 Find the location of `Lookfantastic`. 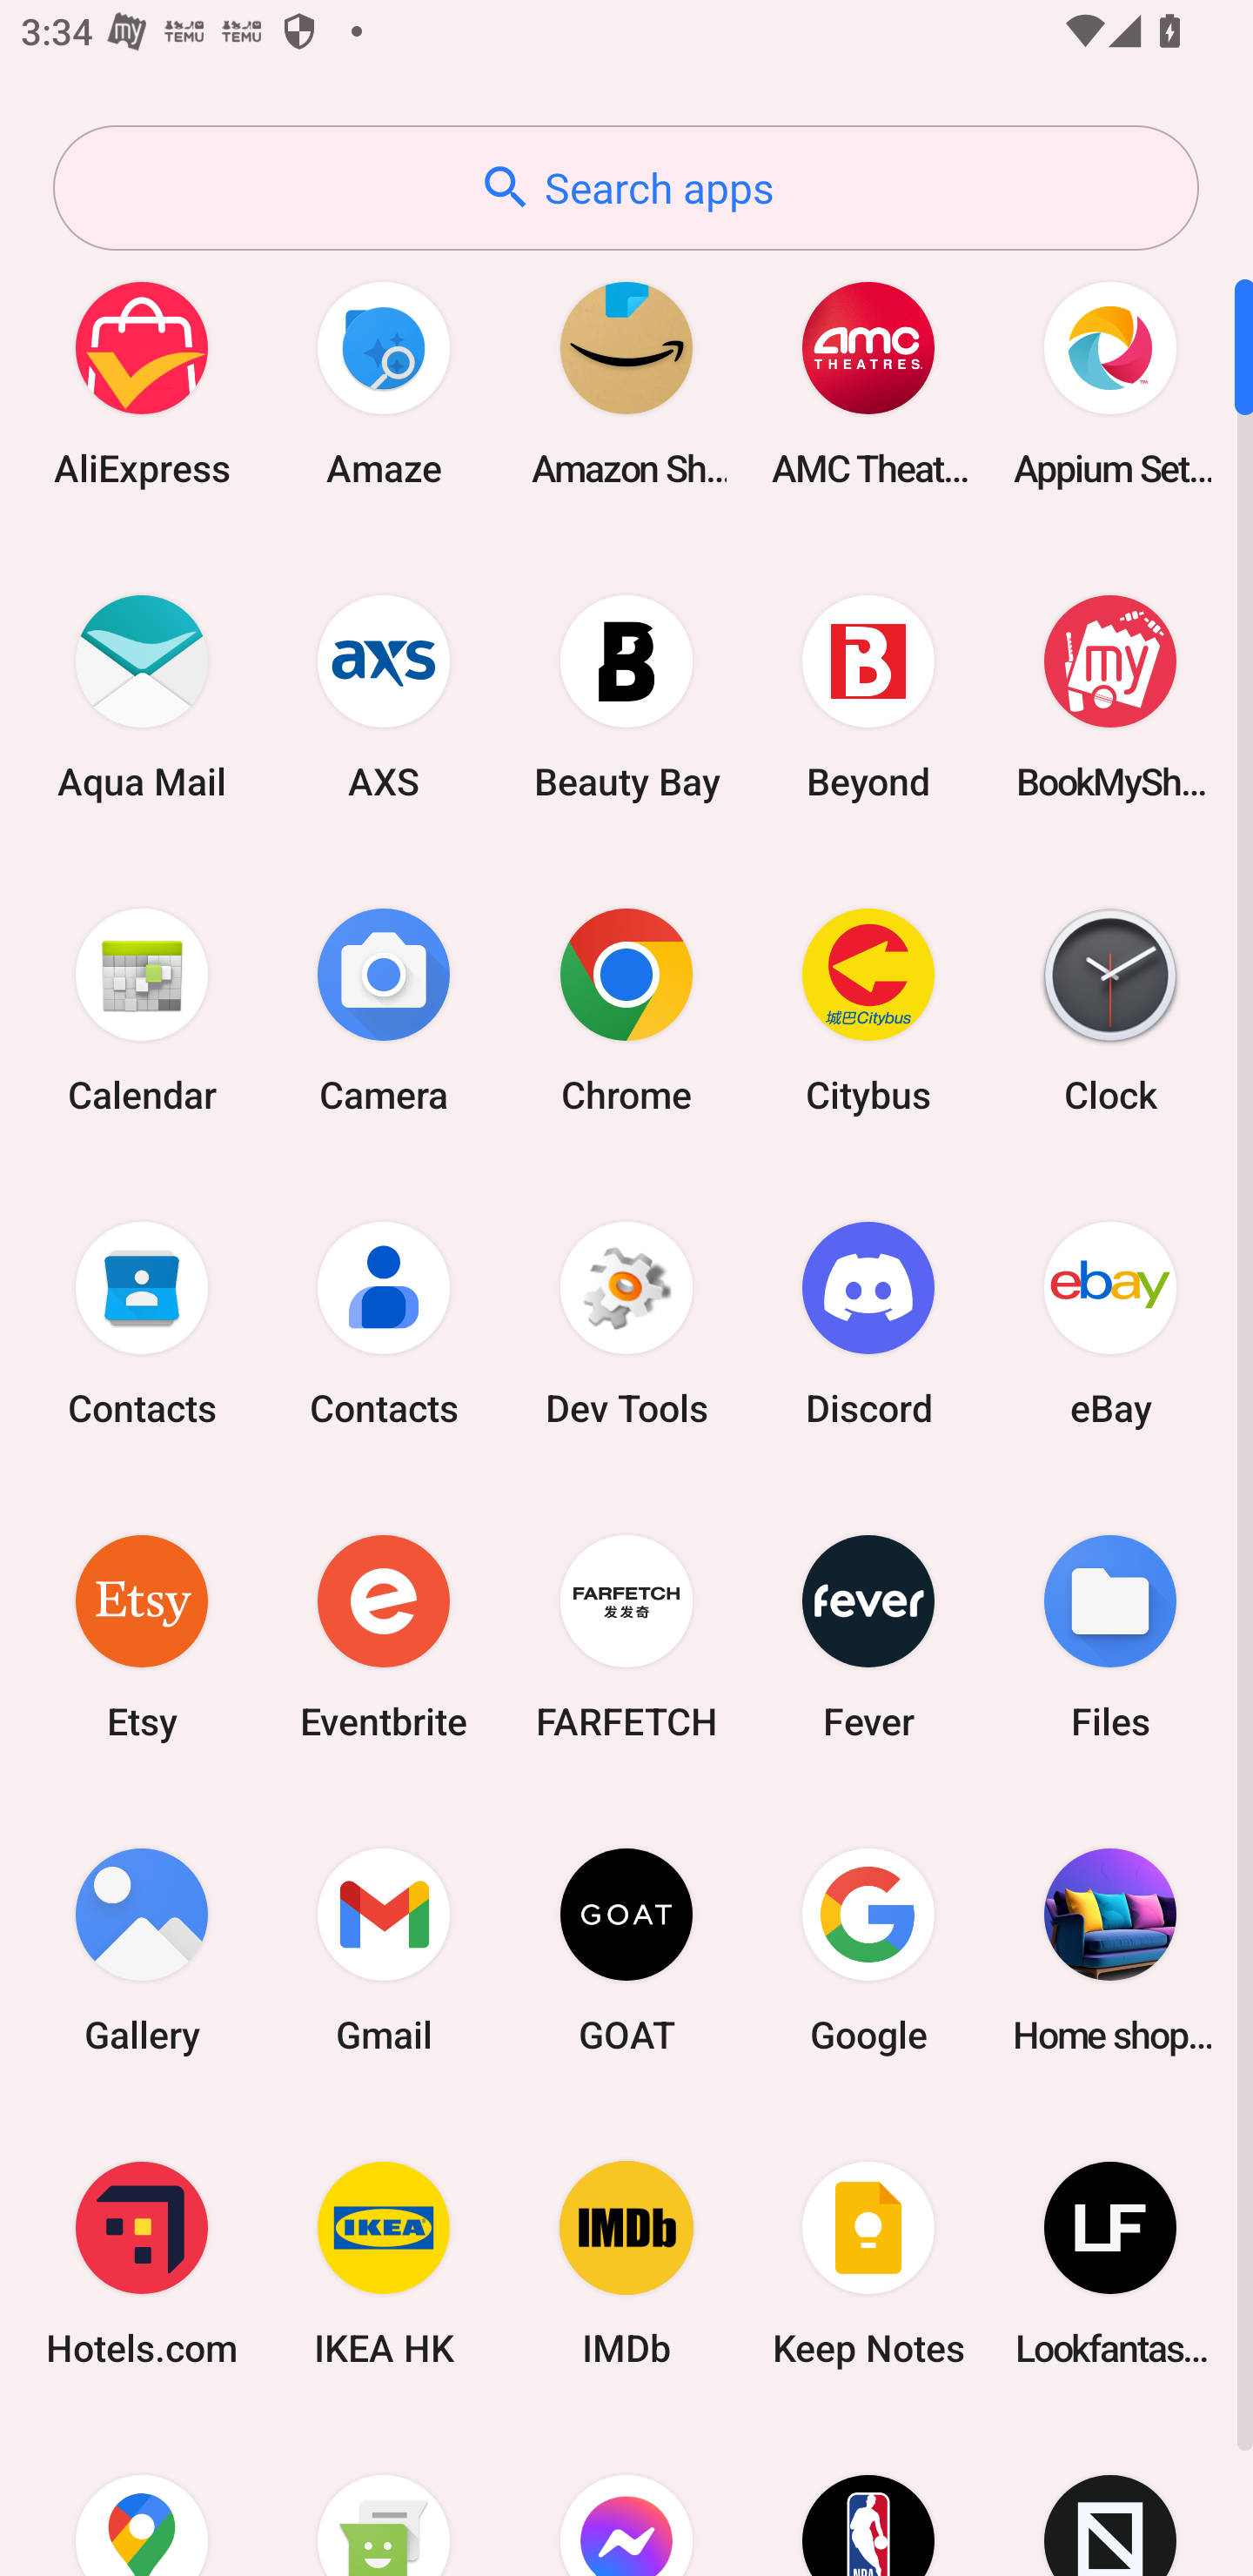

Lookfantastic is located at coordinates (1110, 2264).